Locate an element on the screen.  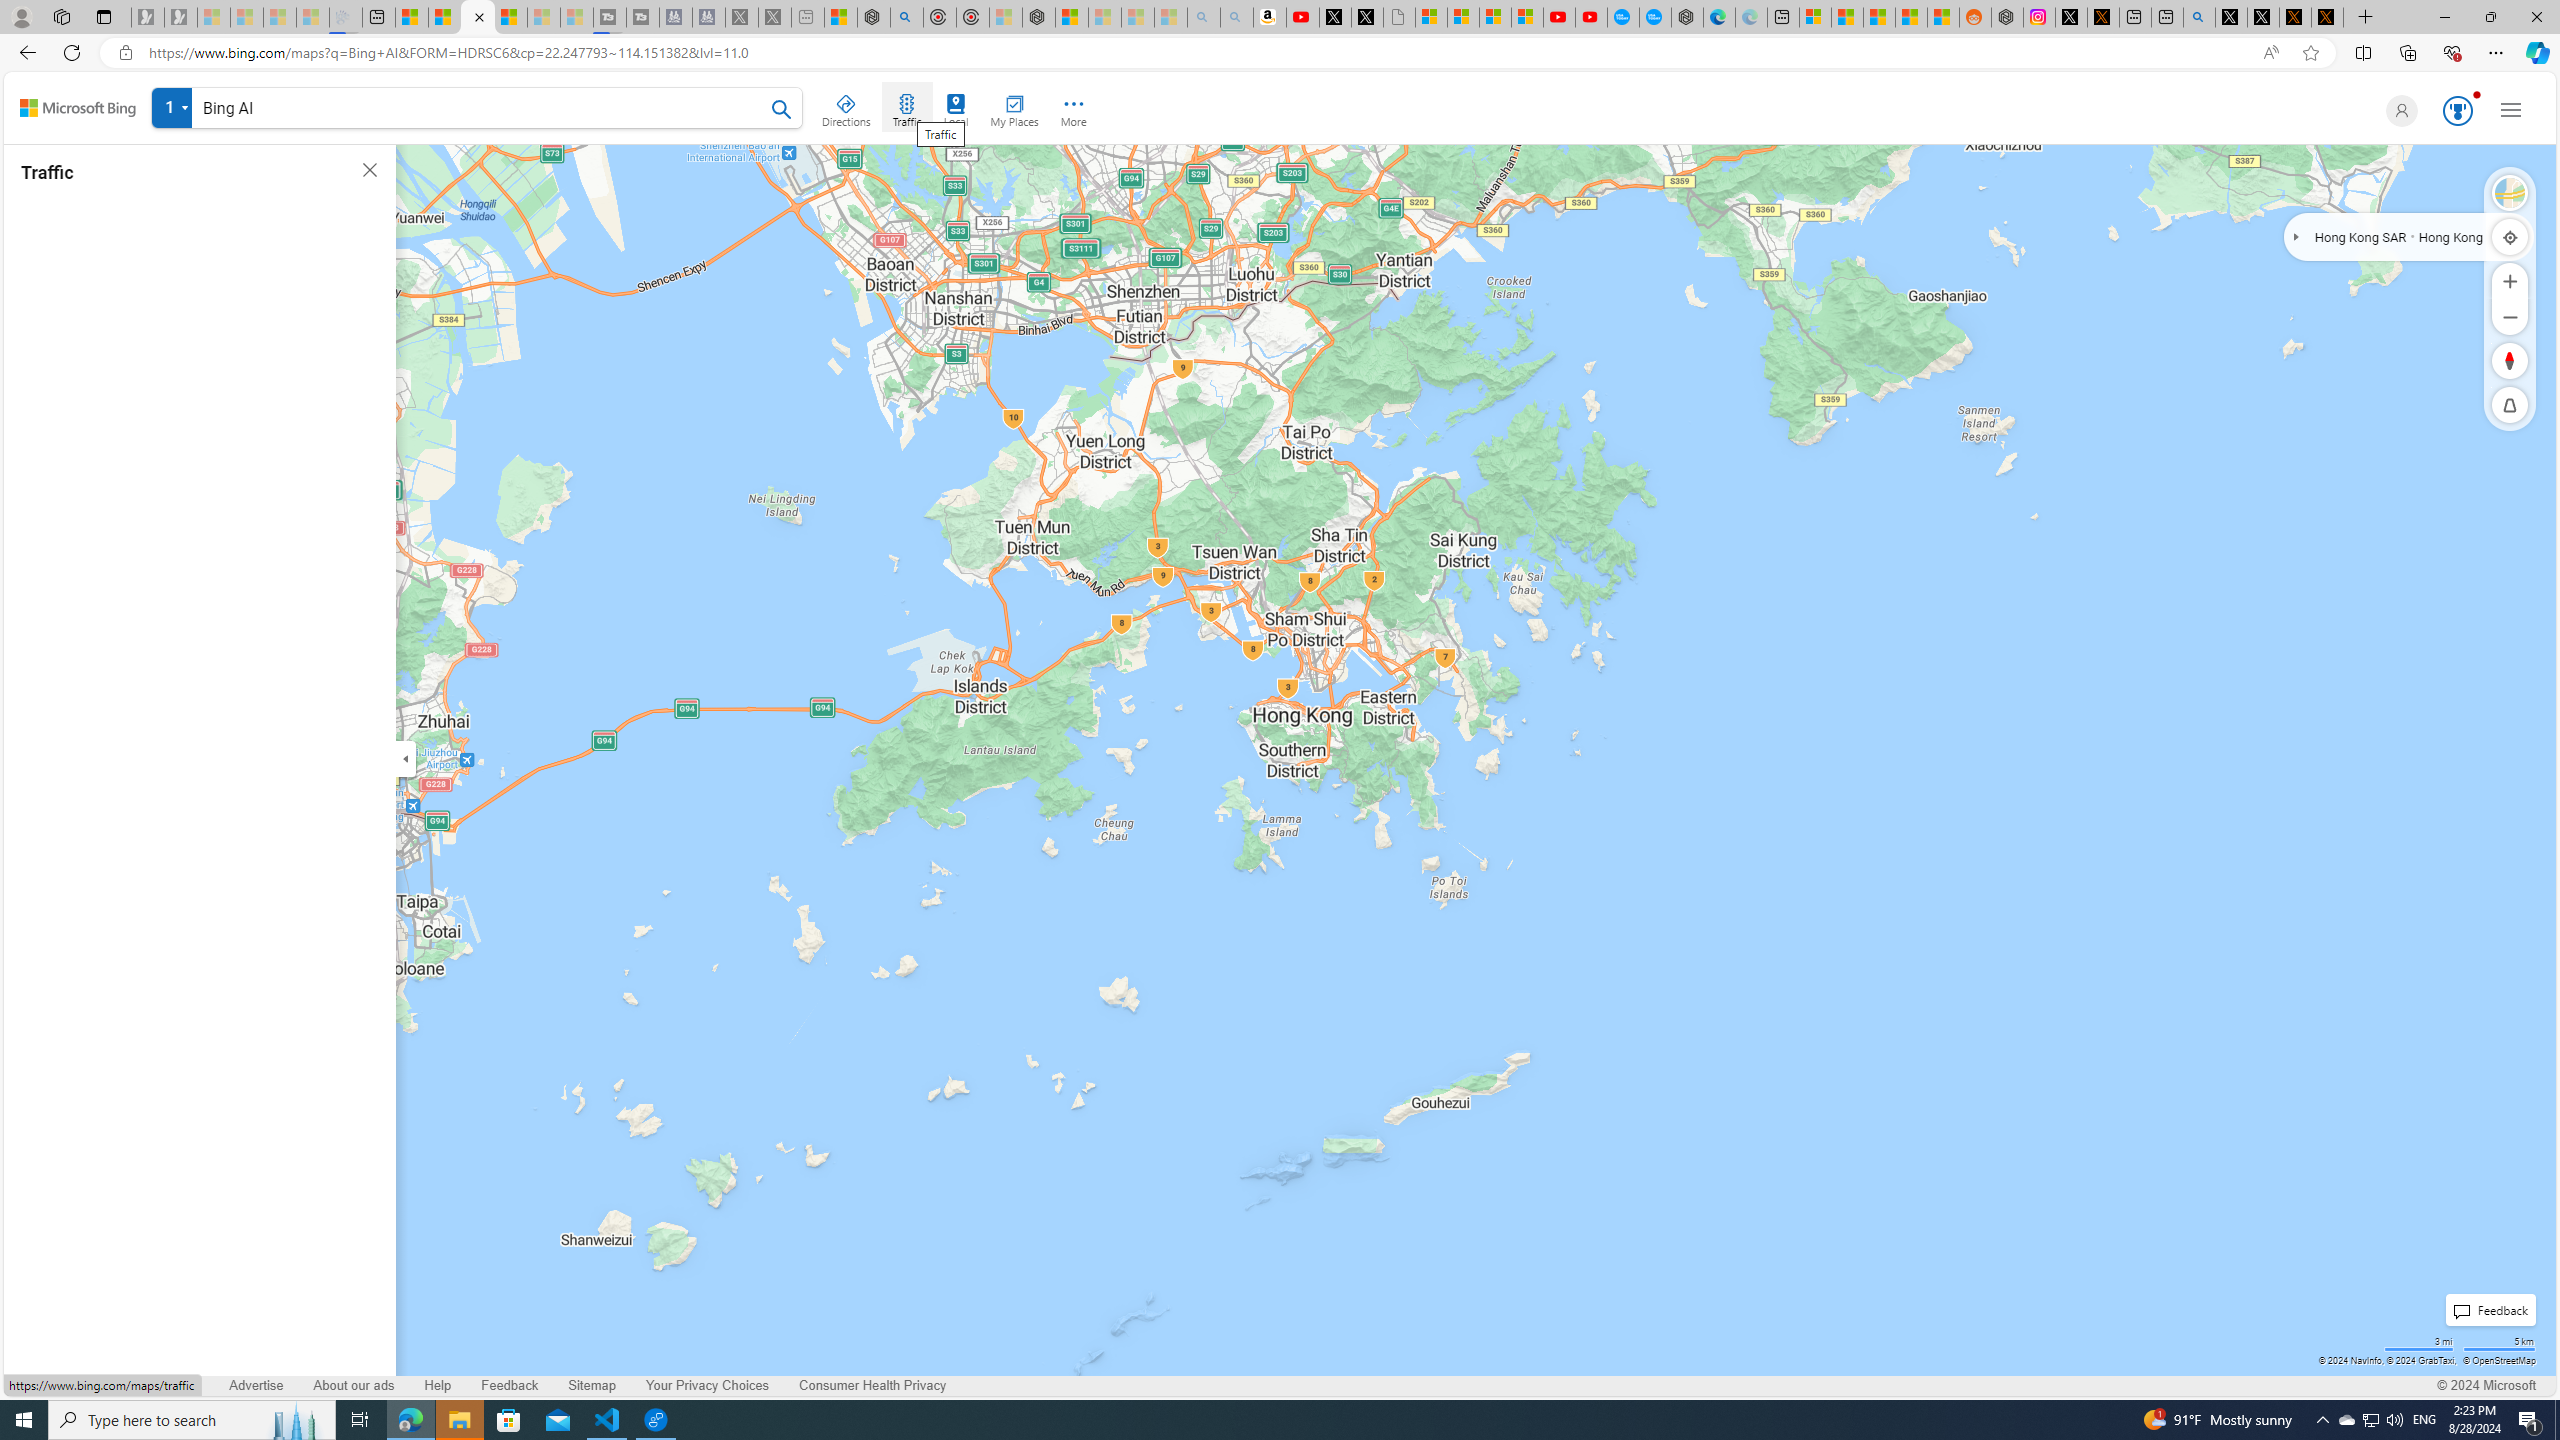
Traffic is located at coordinates (906, 107).